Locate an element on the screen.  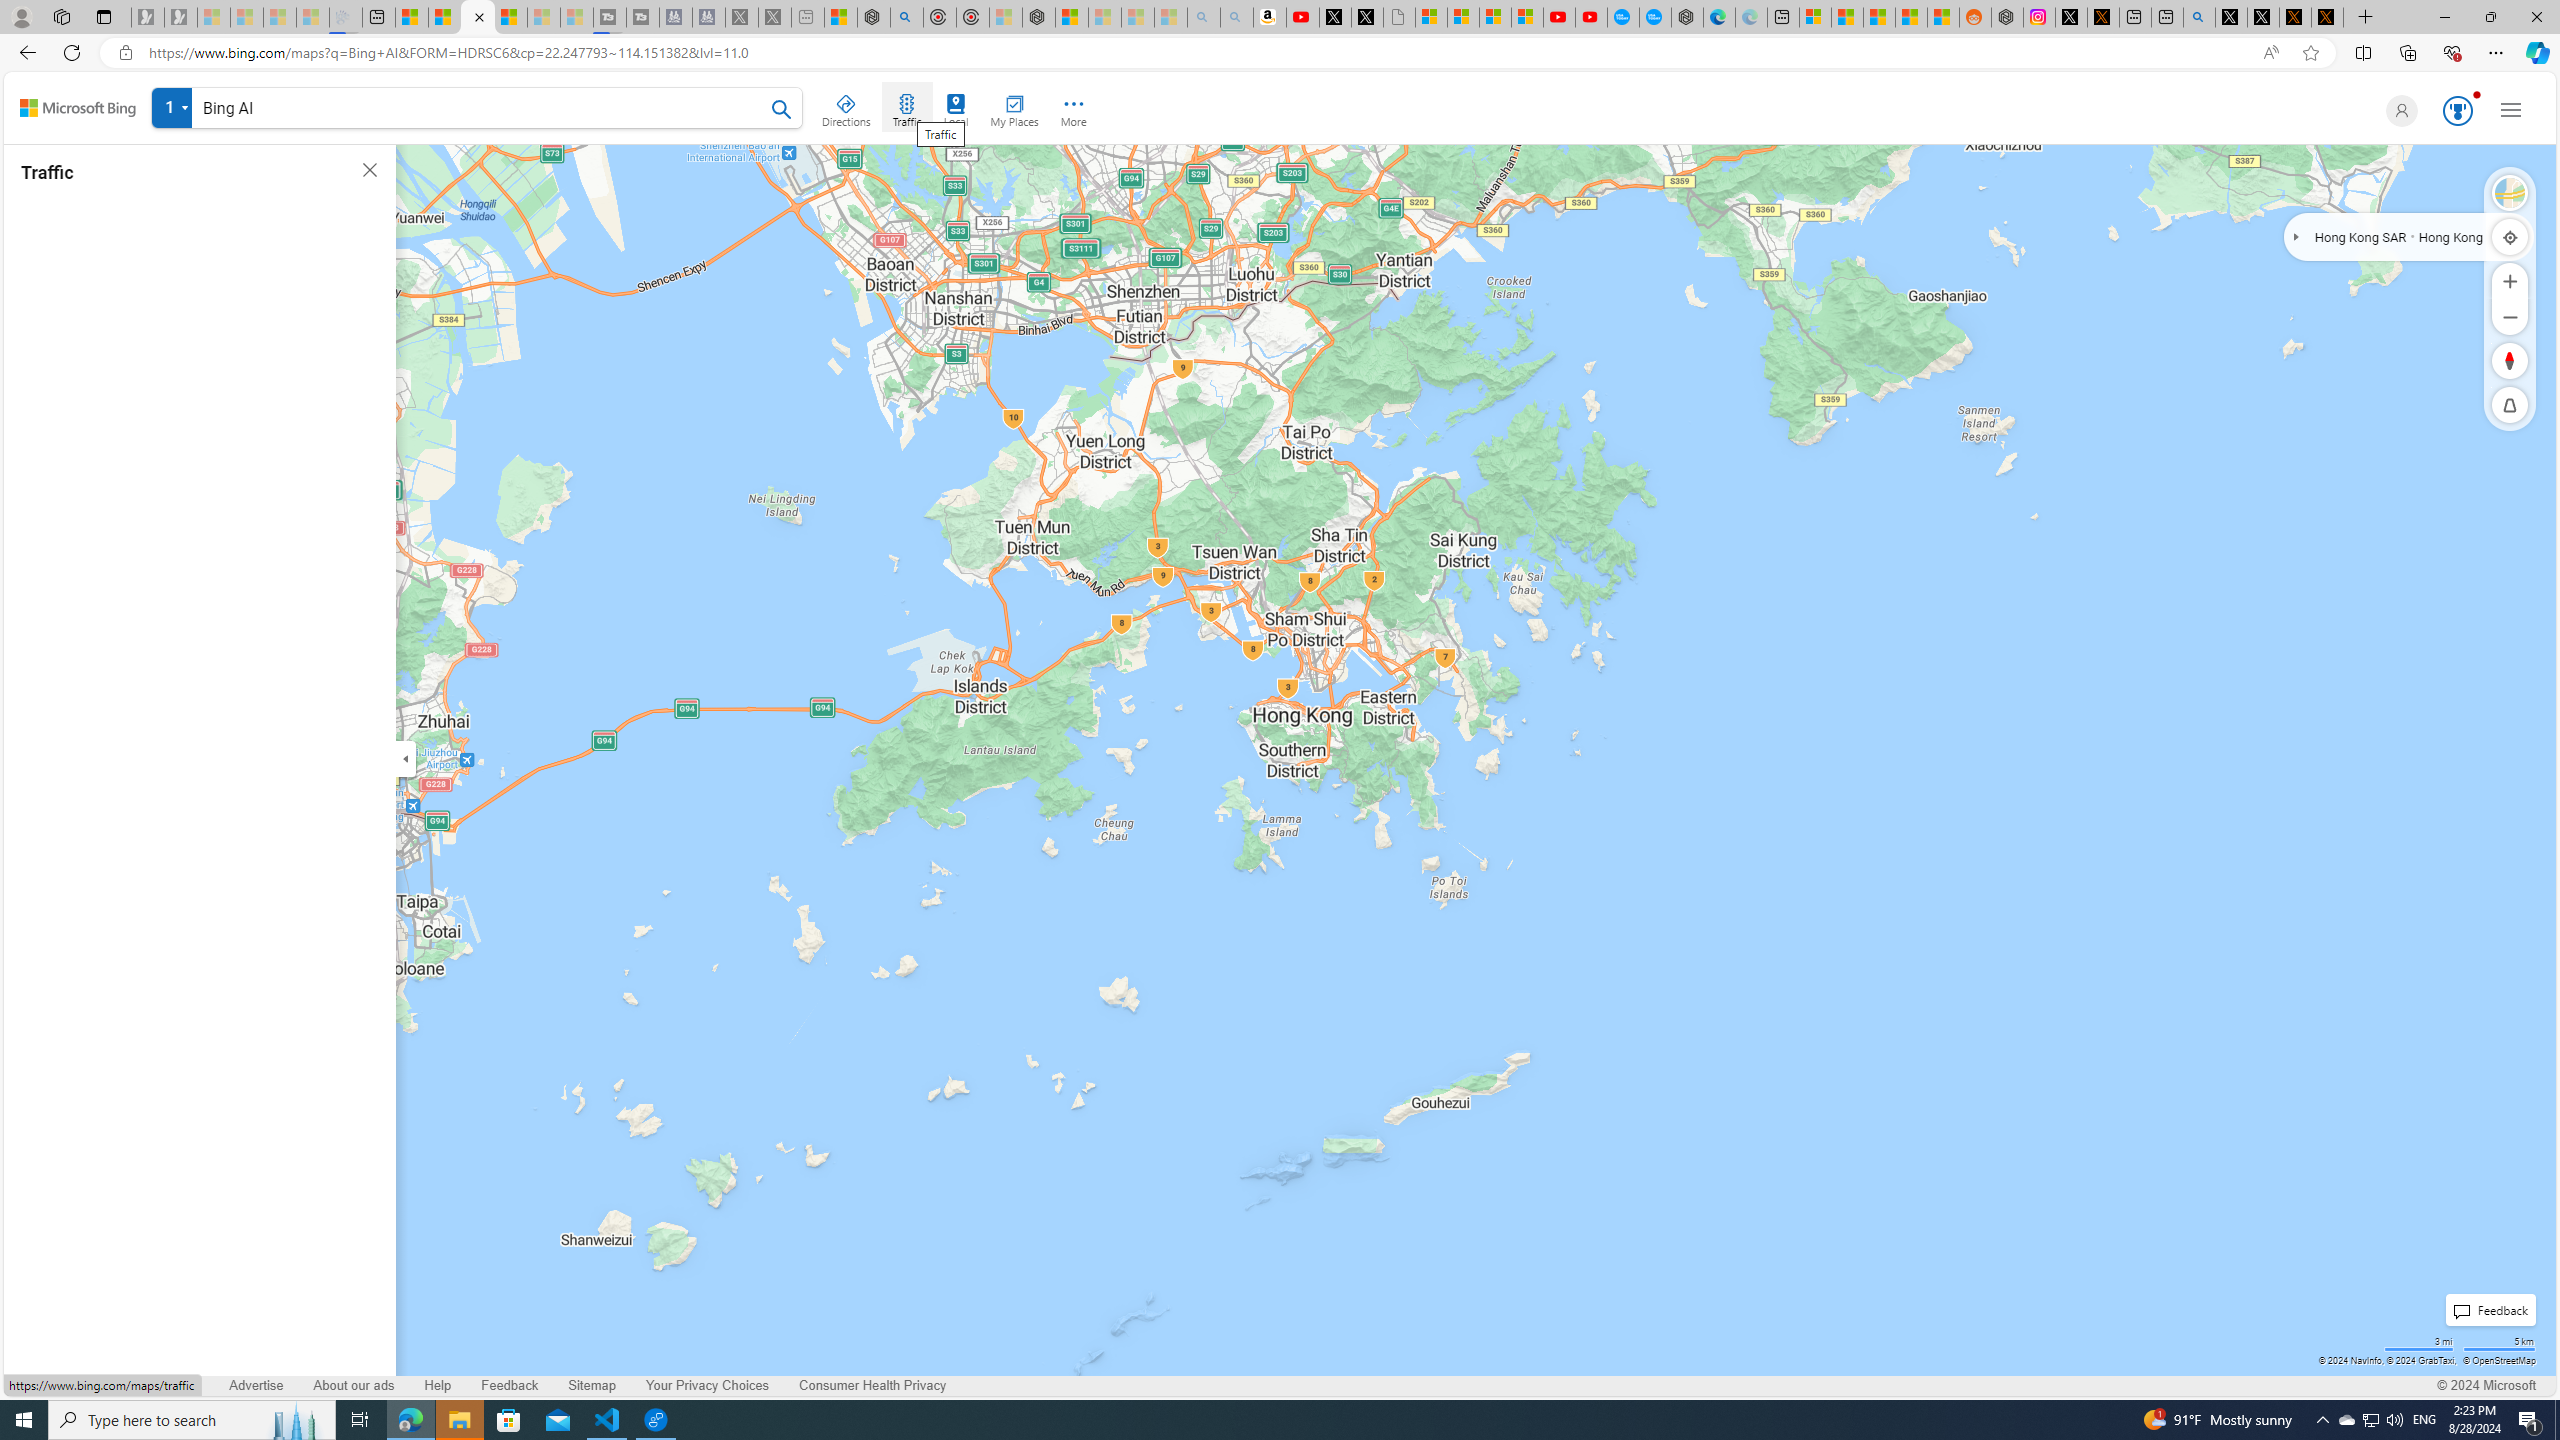
Traffic is located at coordinates (906, 107).